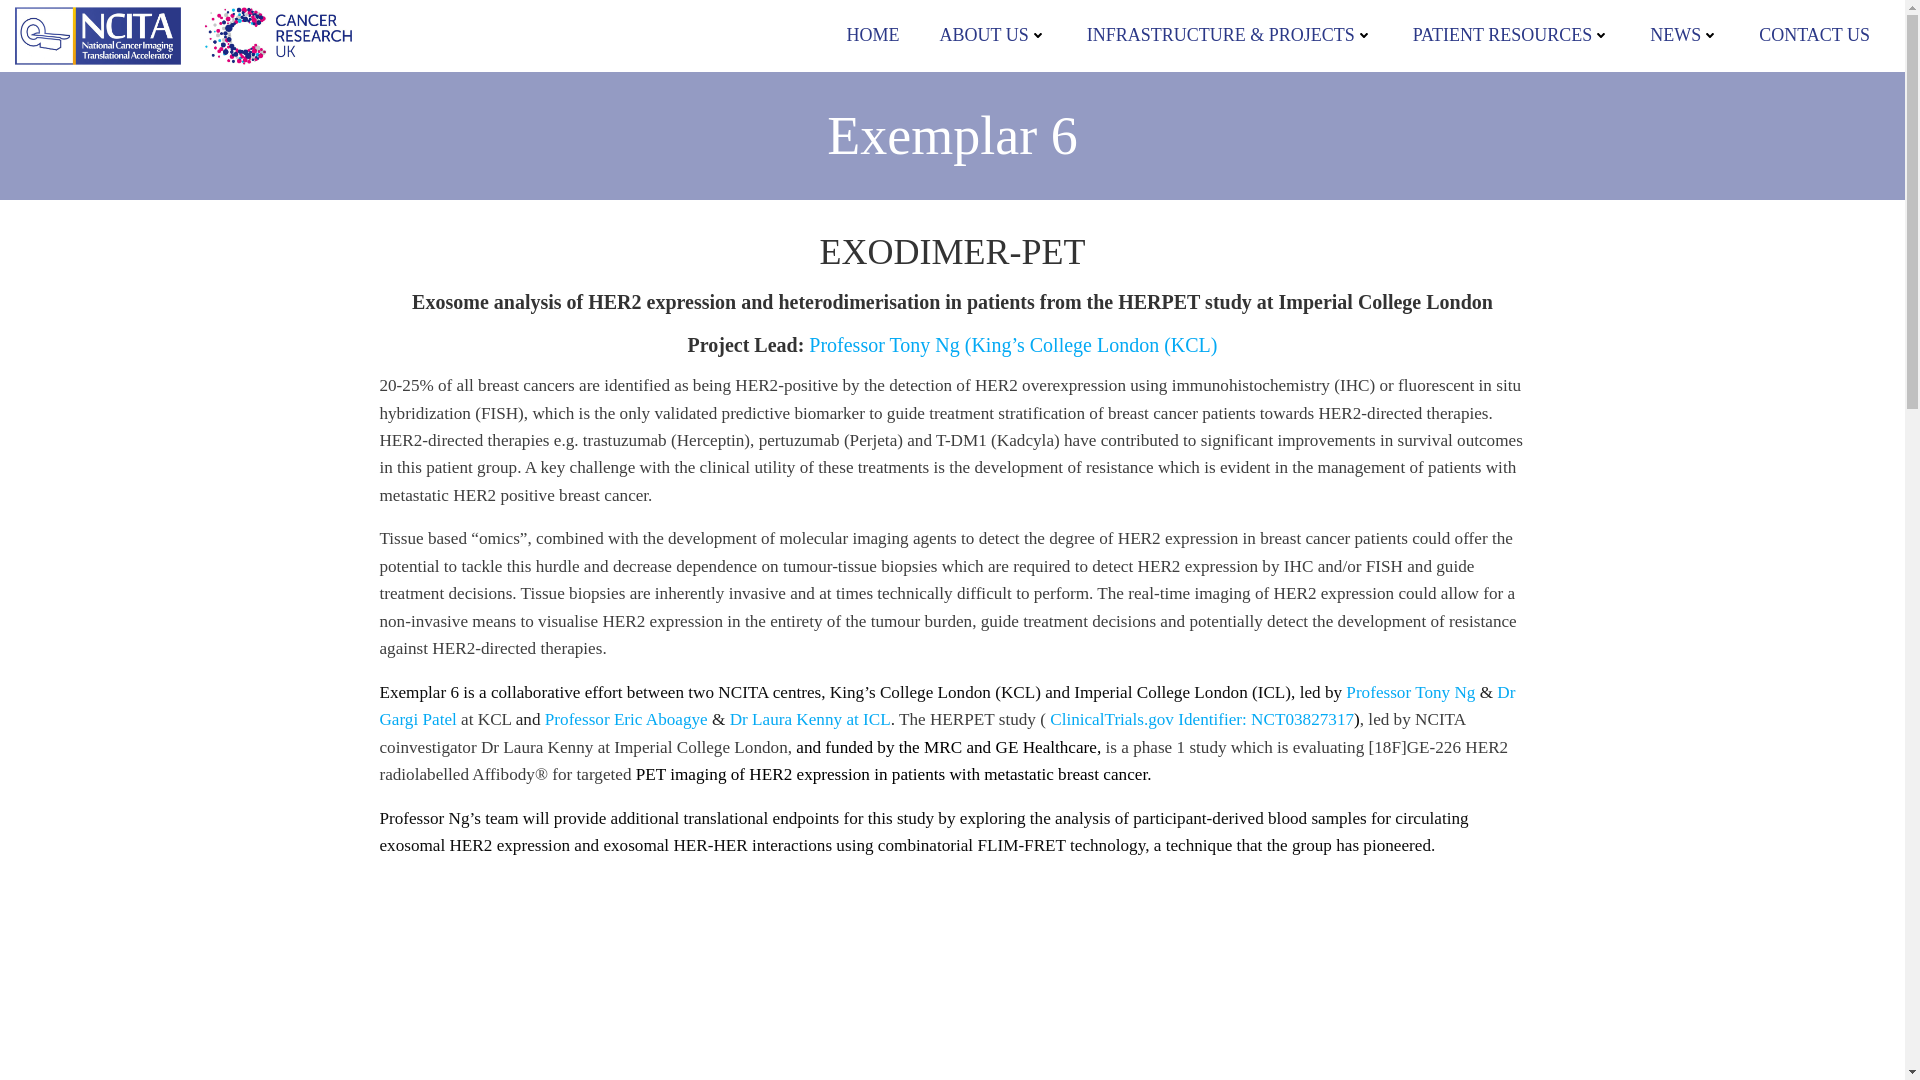  What do you see at coordinates (1512, 34) in the screenshot?
I see `PATIENT RESOURCES` at bounding box center [1512, 34].